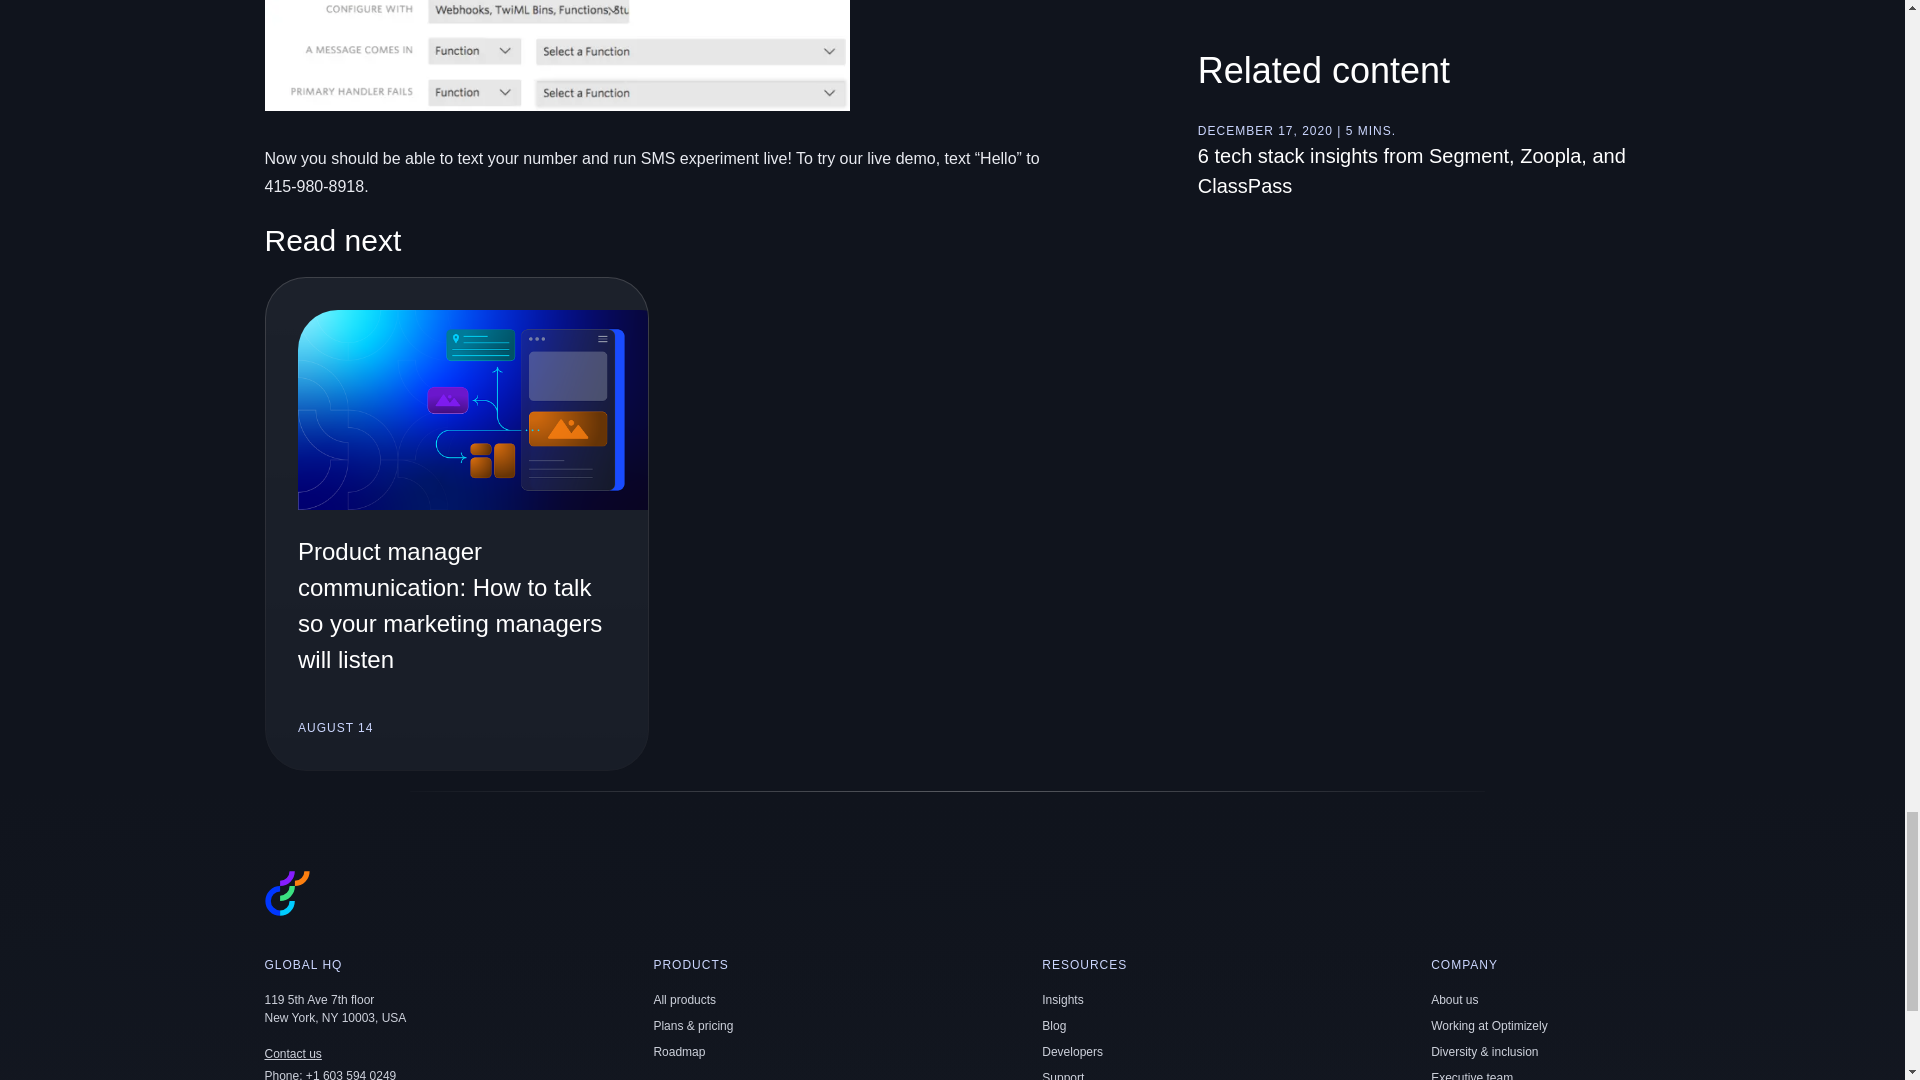 The width and height of the screenshot is (1920, 1080). What do you see at coordinates (1488, 1026) in the screenshot?
I see `Working at Optimizely` at bounding box center [1488, 1026].